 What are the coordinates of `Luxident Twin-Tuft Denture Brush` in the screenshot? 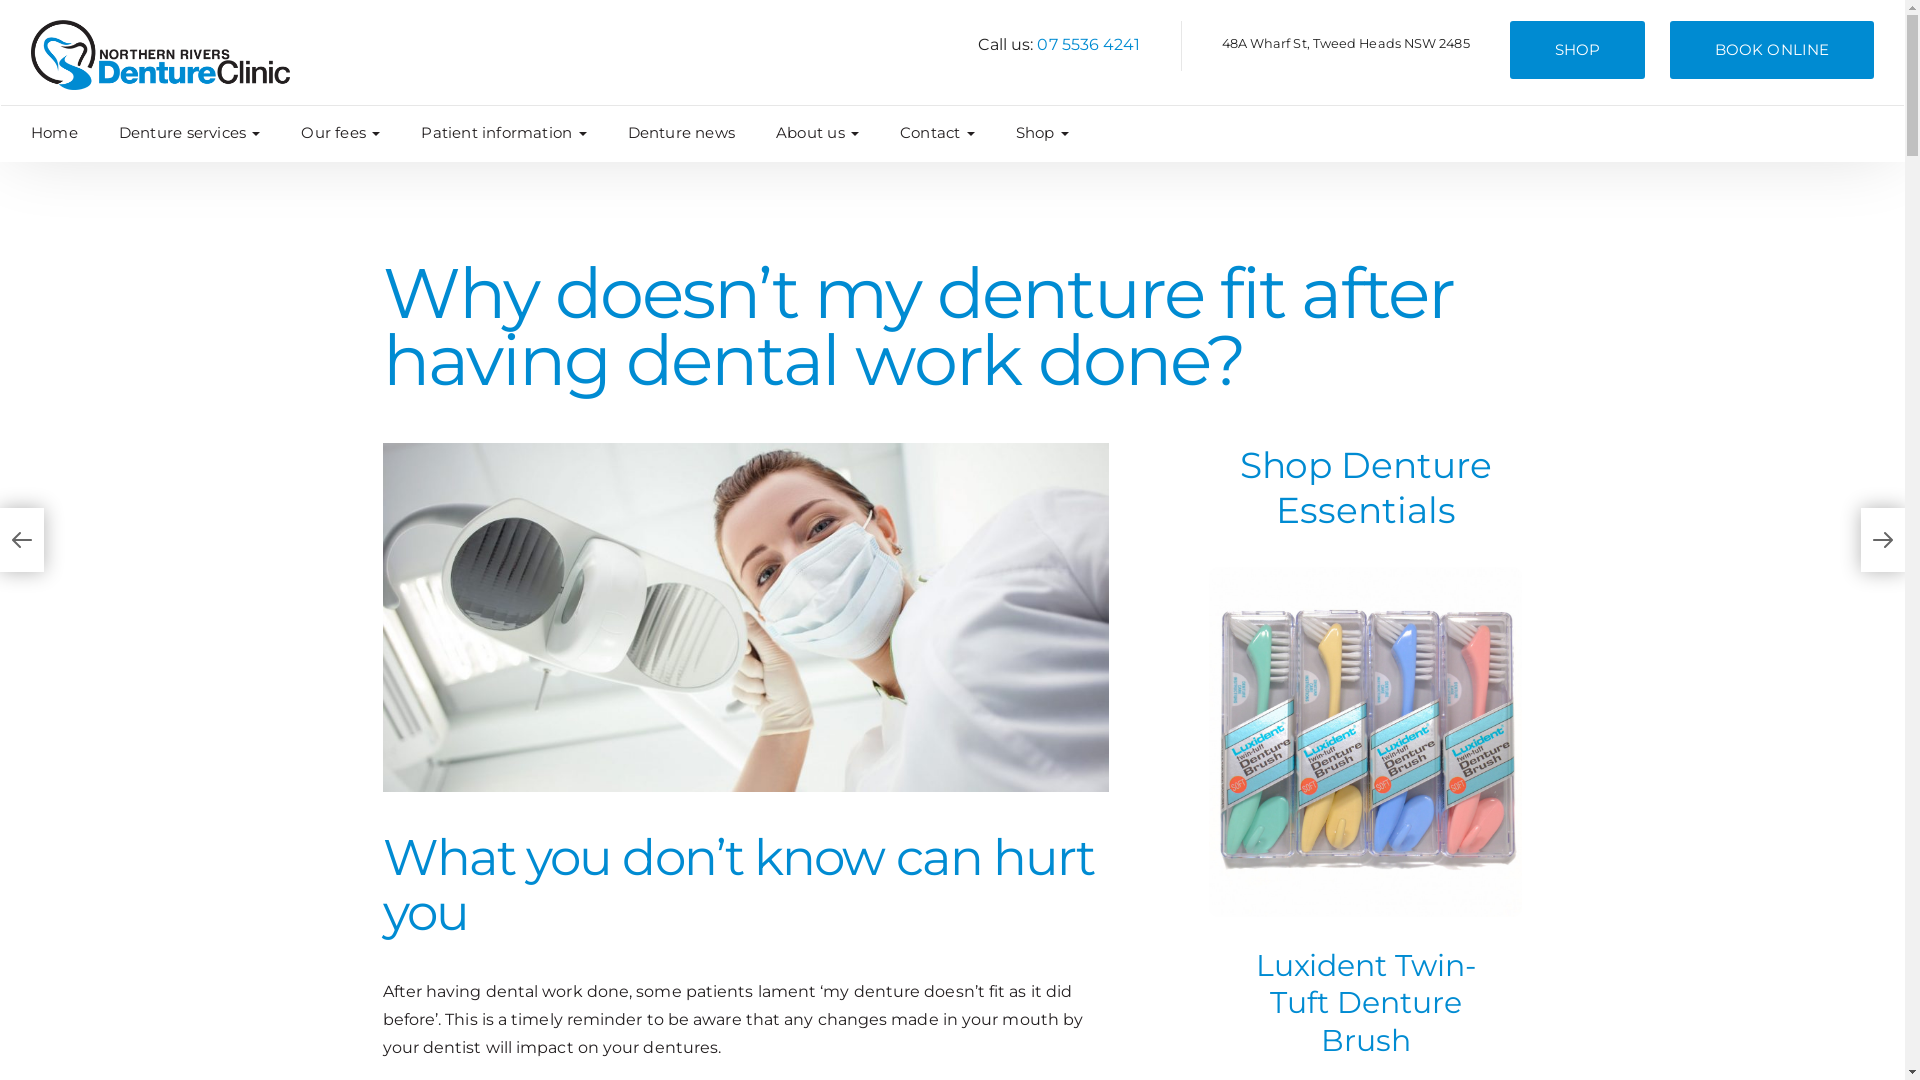 It's located at (1366, 1002).